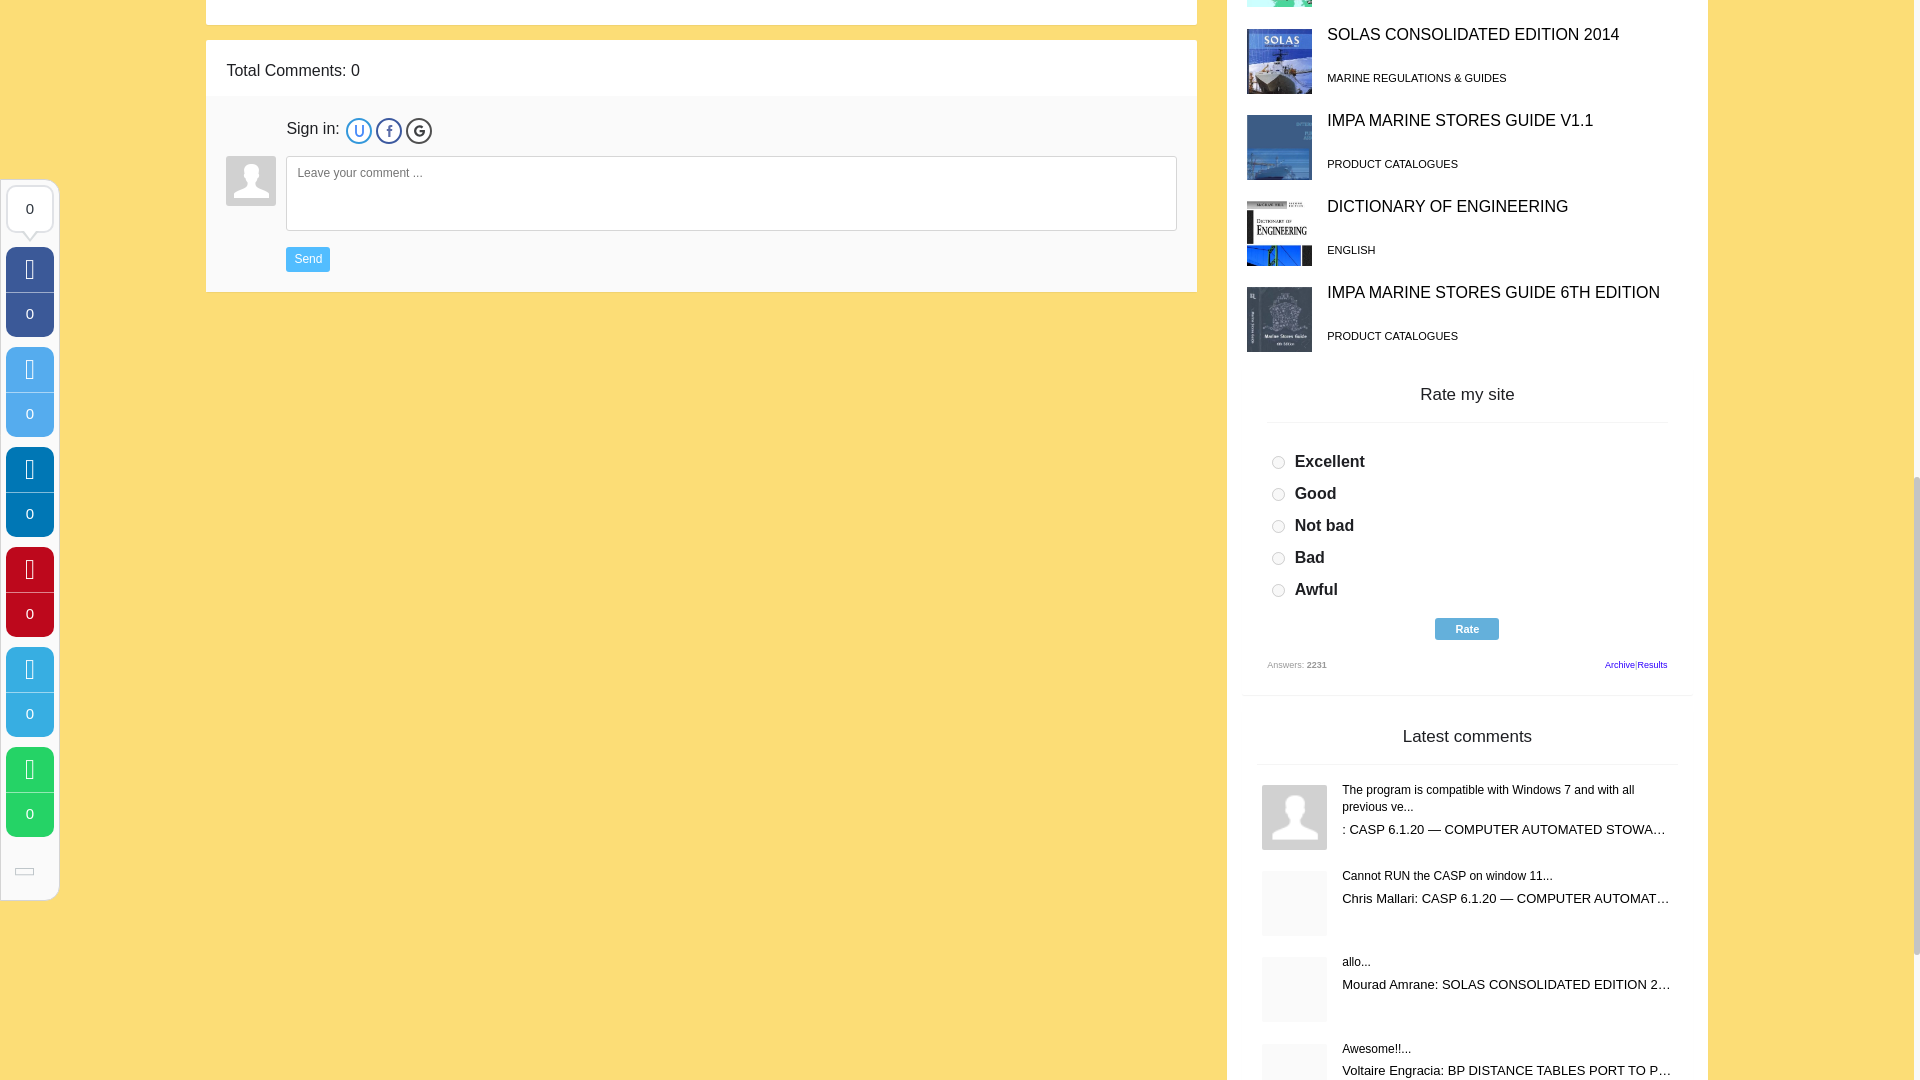 The image size is (1920, 1080). I want to click on 4, so click(1278, 558).